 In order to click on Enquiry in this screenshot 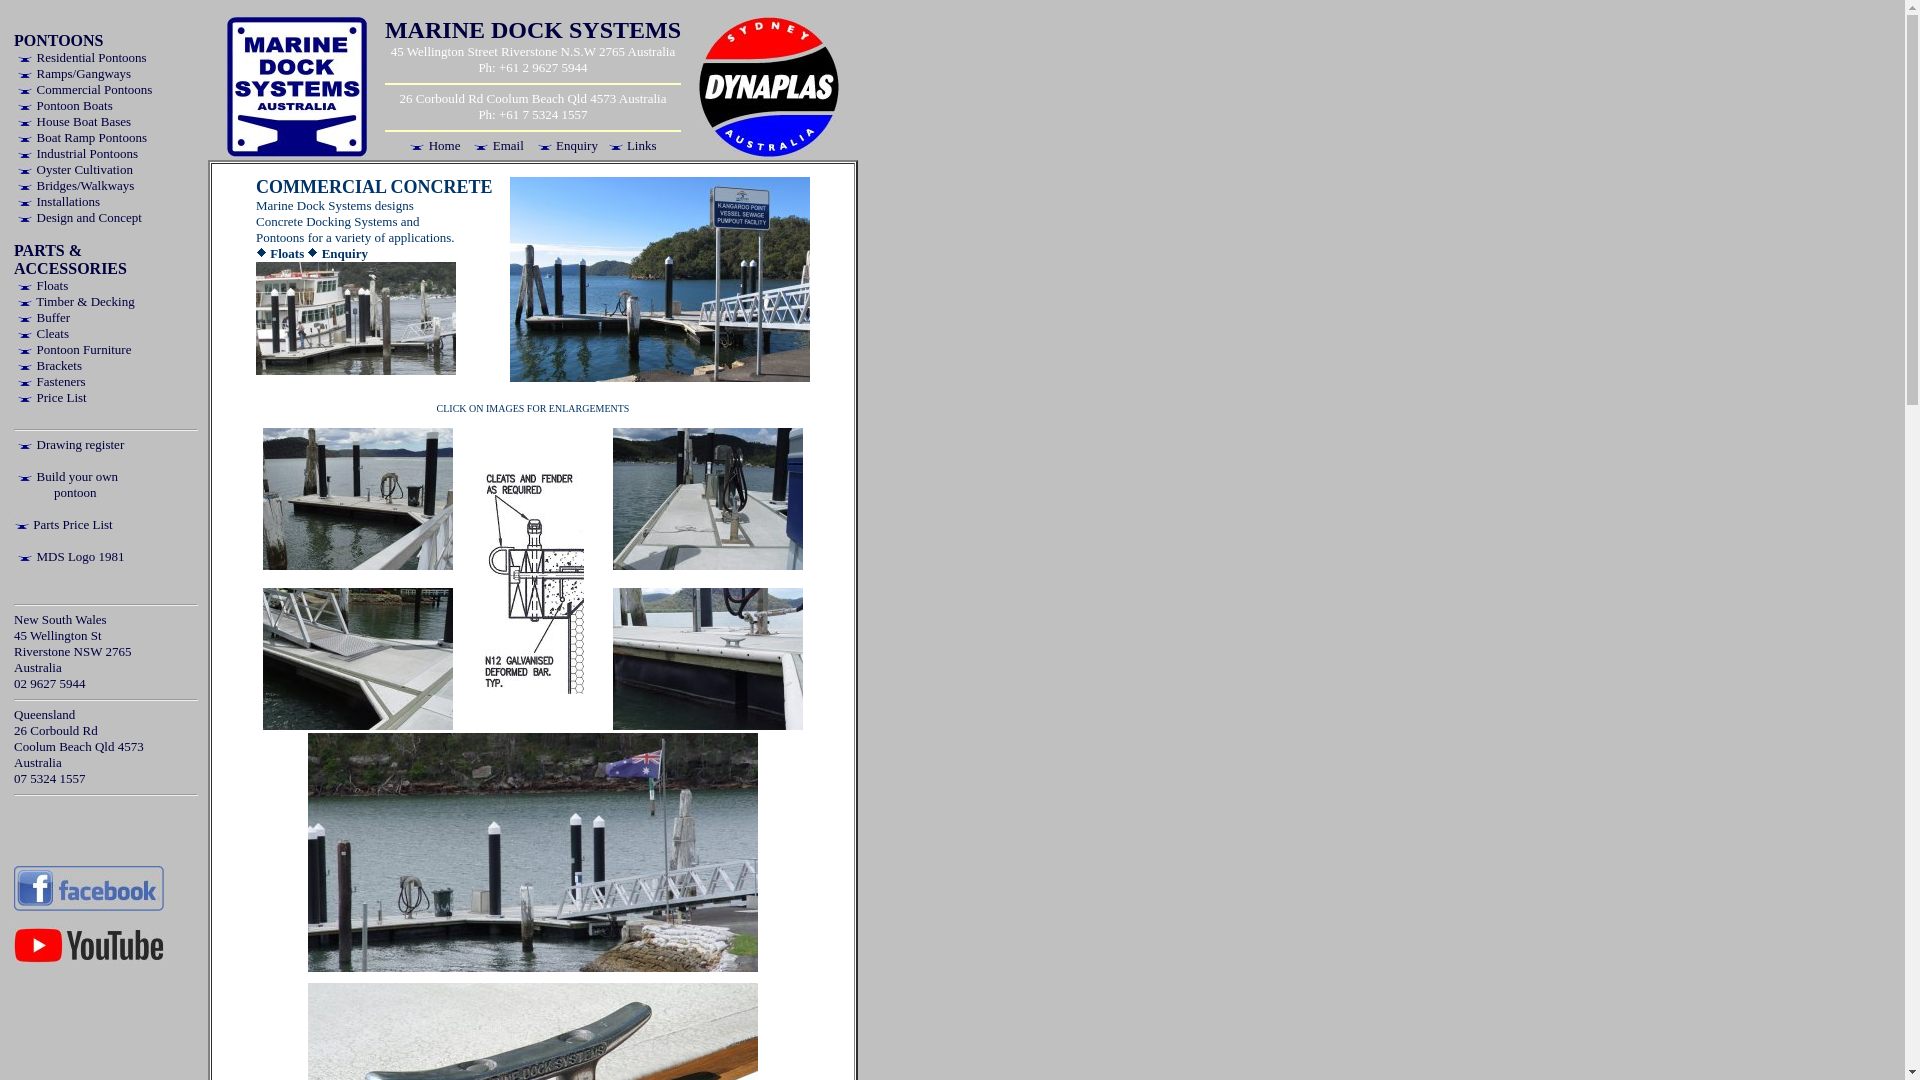, I will do `click(568, 146)`.